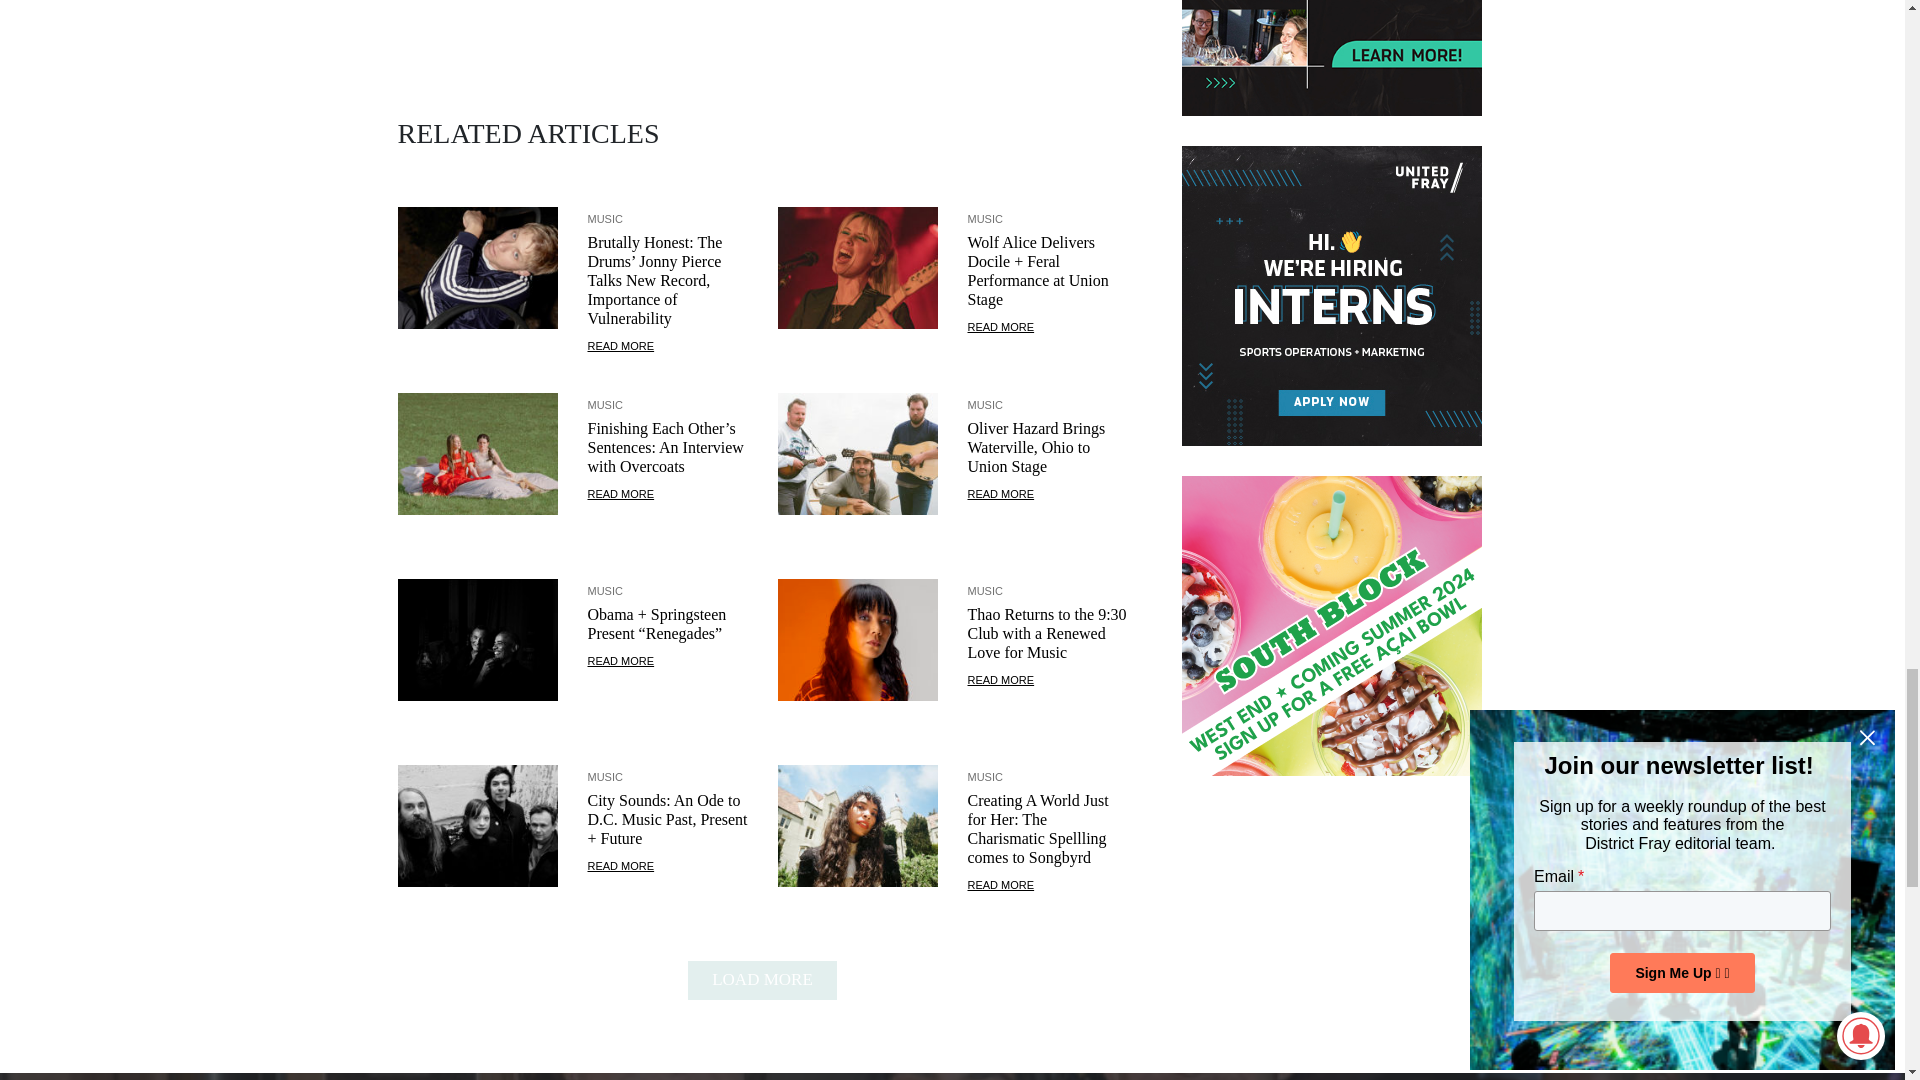 This screenshot has height=1080, width=1920. What do you see at coordinates (1000, 494) in the screenshot?
I see `Oliver Hazard Brings Waterville, Ohio to Union Stage` at bounding box center [1000, 494].